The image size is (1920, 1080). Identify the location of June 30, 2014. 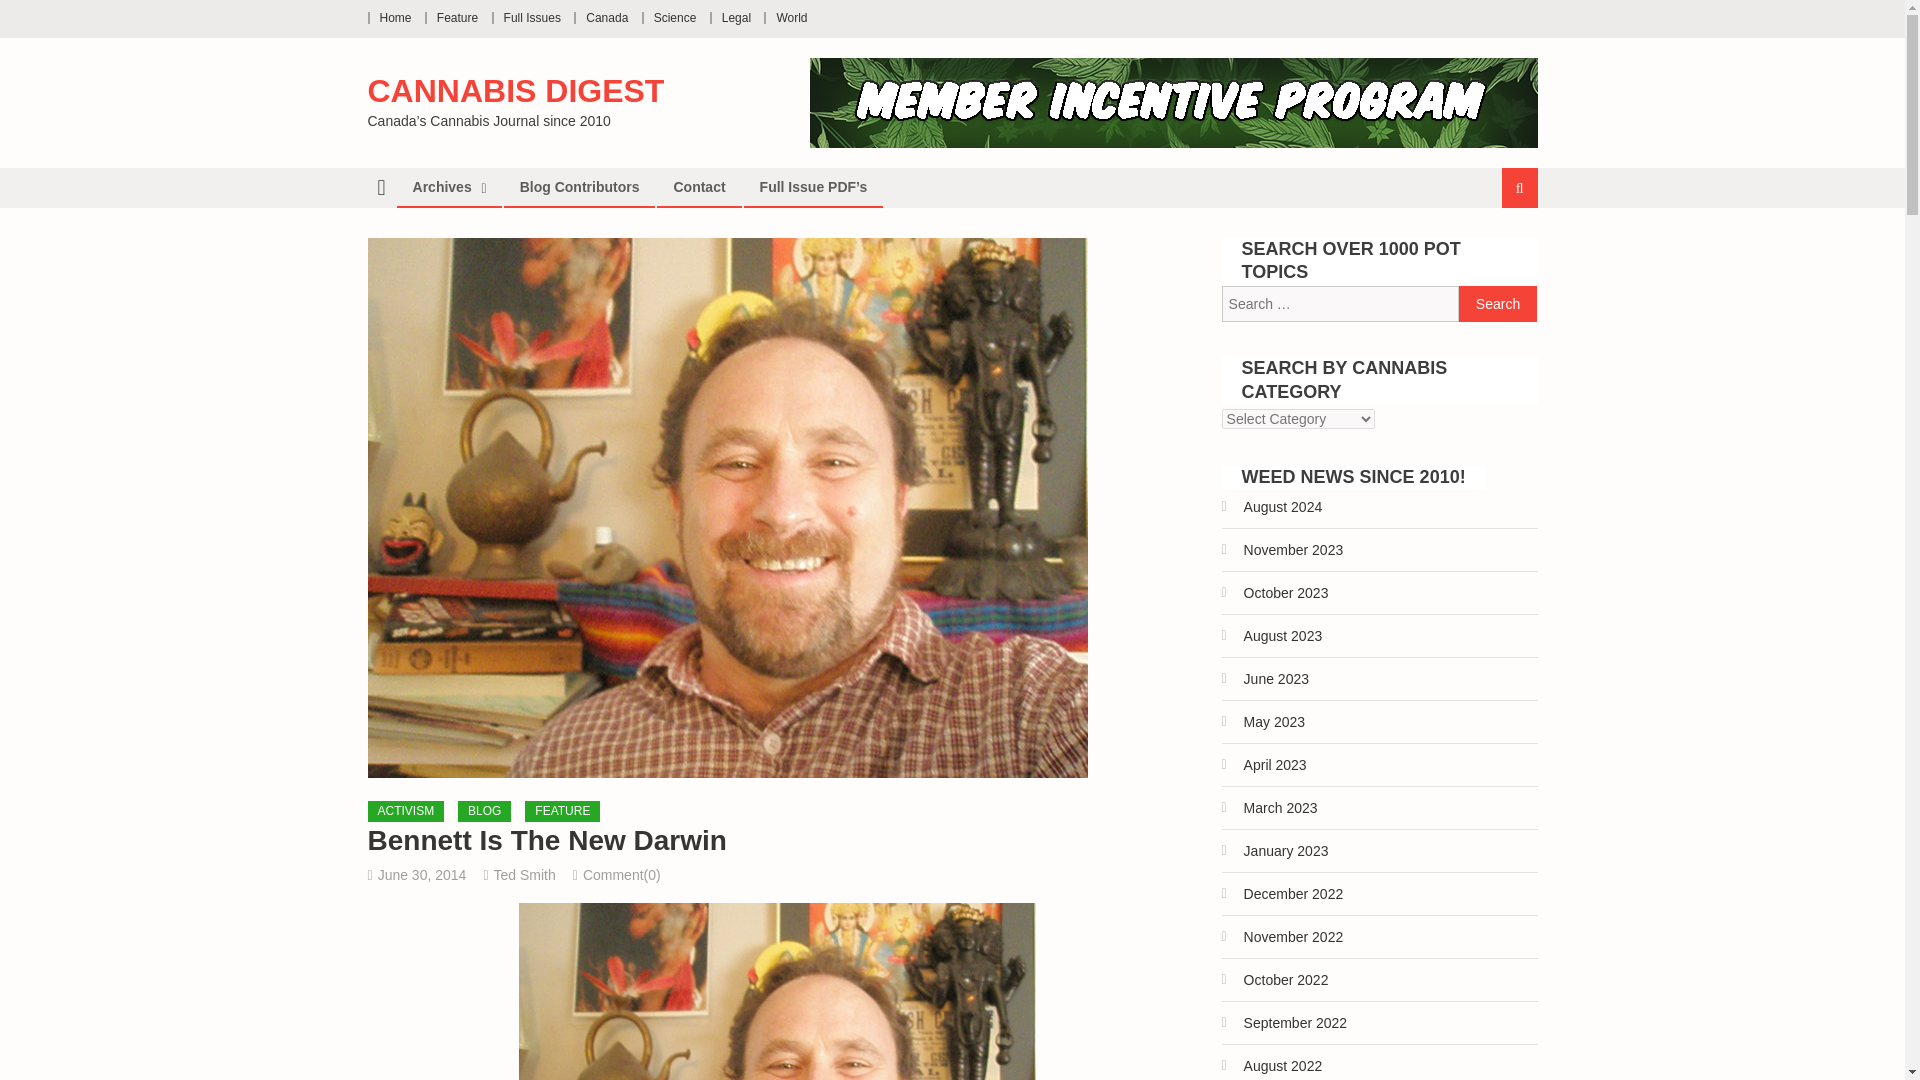
(422, 875).